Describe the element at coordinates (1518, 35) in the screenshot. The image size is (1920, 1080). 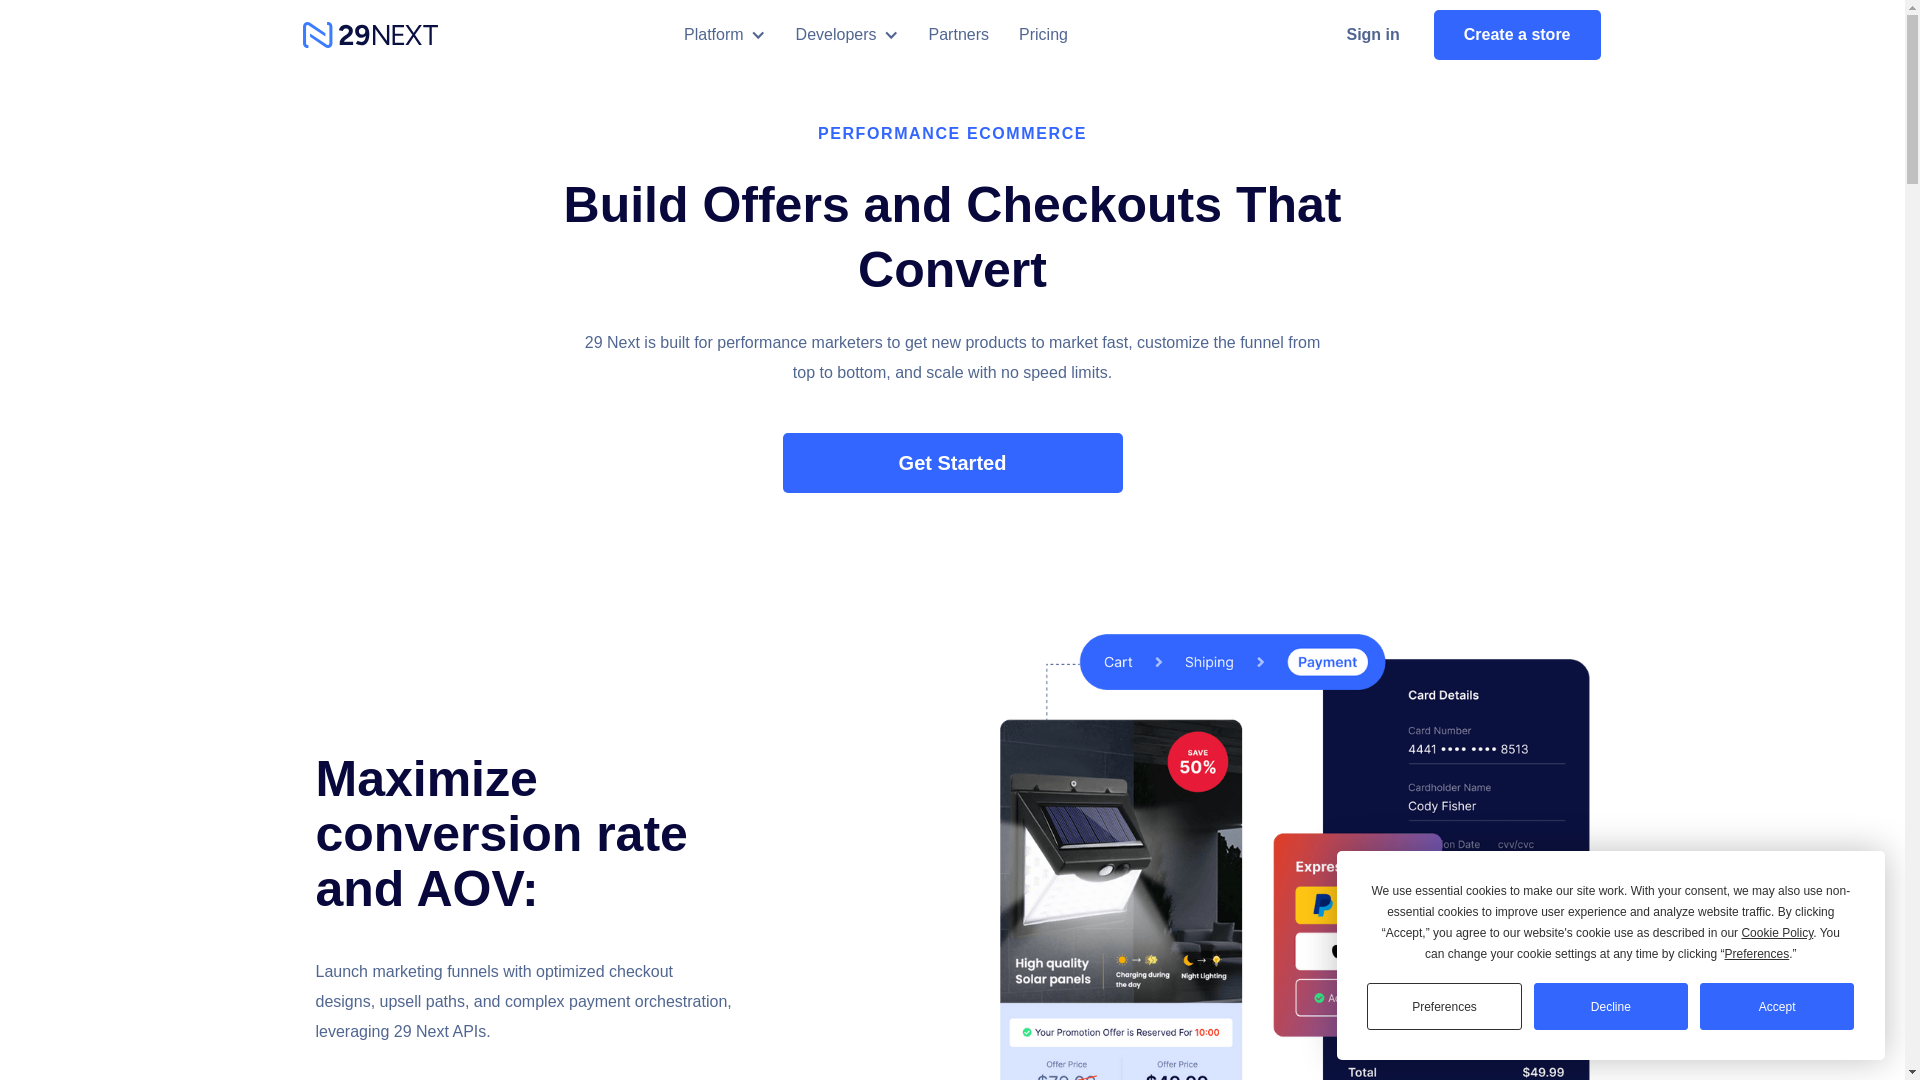
I see `Create a store` at that location.